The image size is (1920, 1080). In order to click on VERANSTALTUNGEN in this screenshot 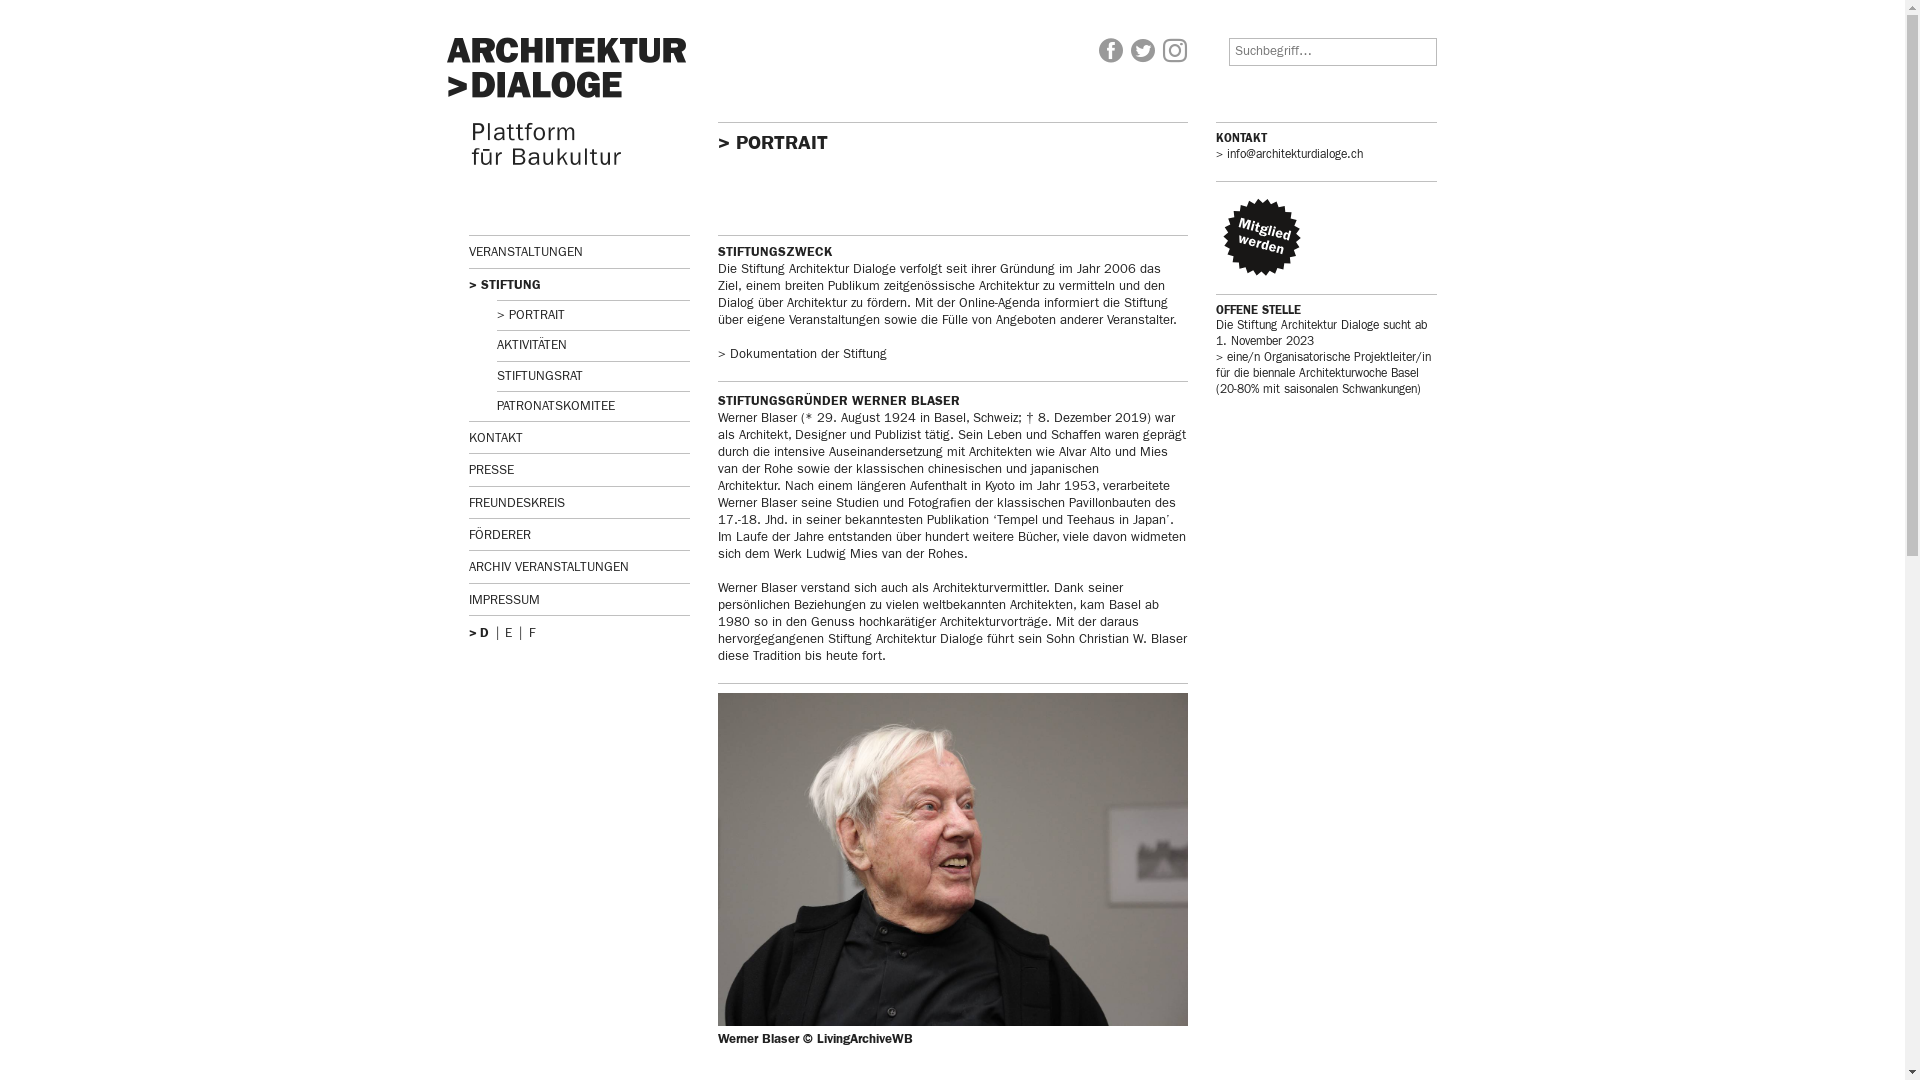, I will do `click(578, 252)`.